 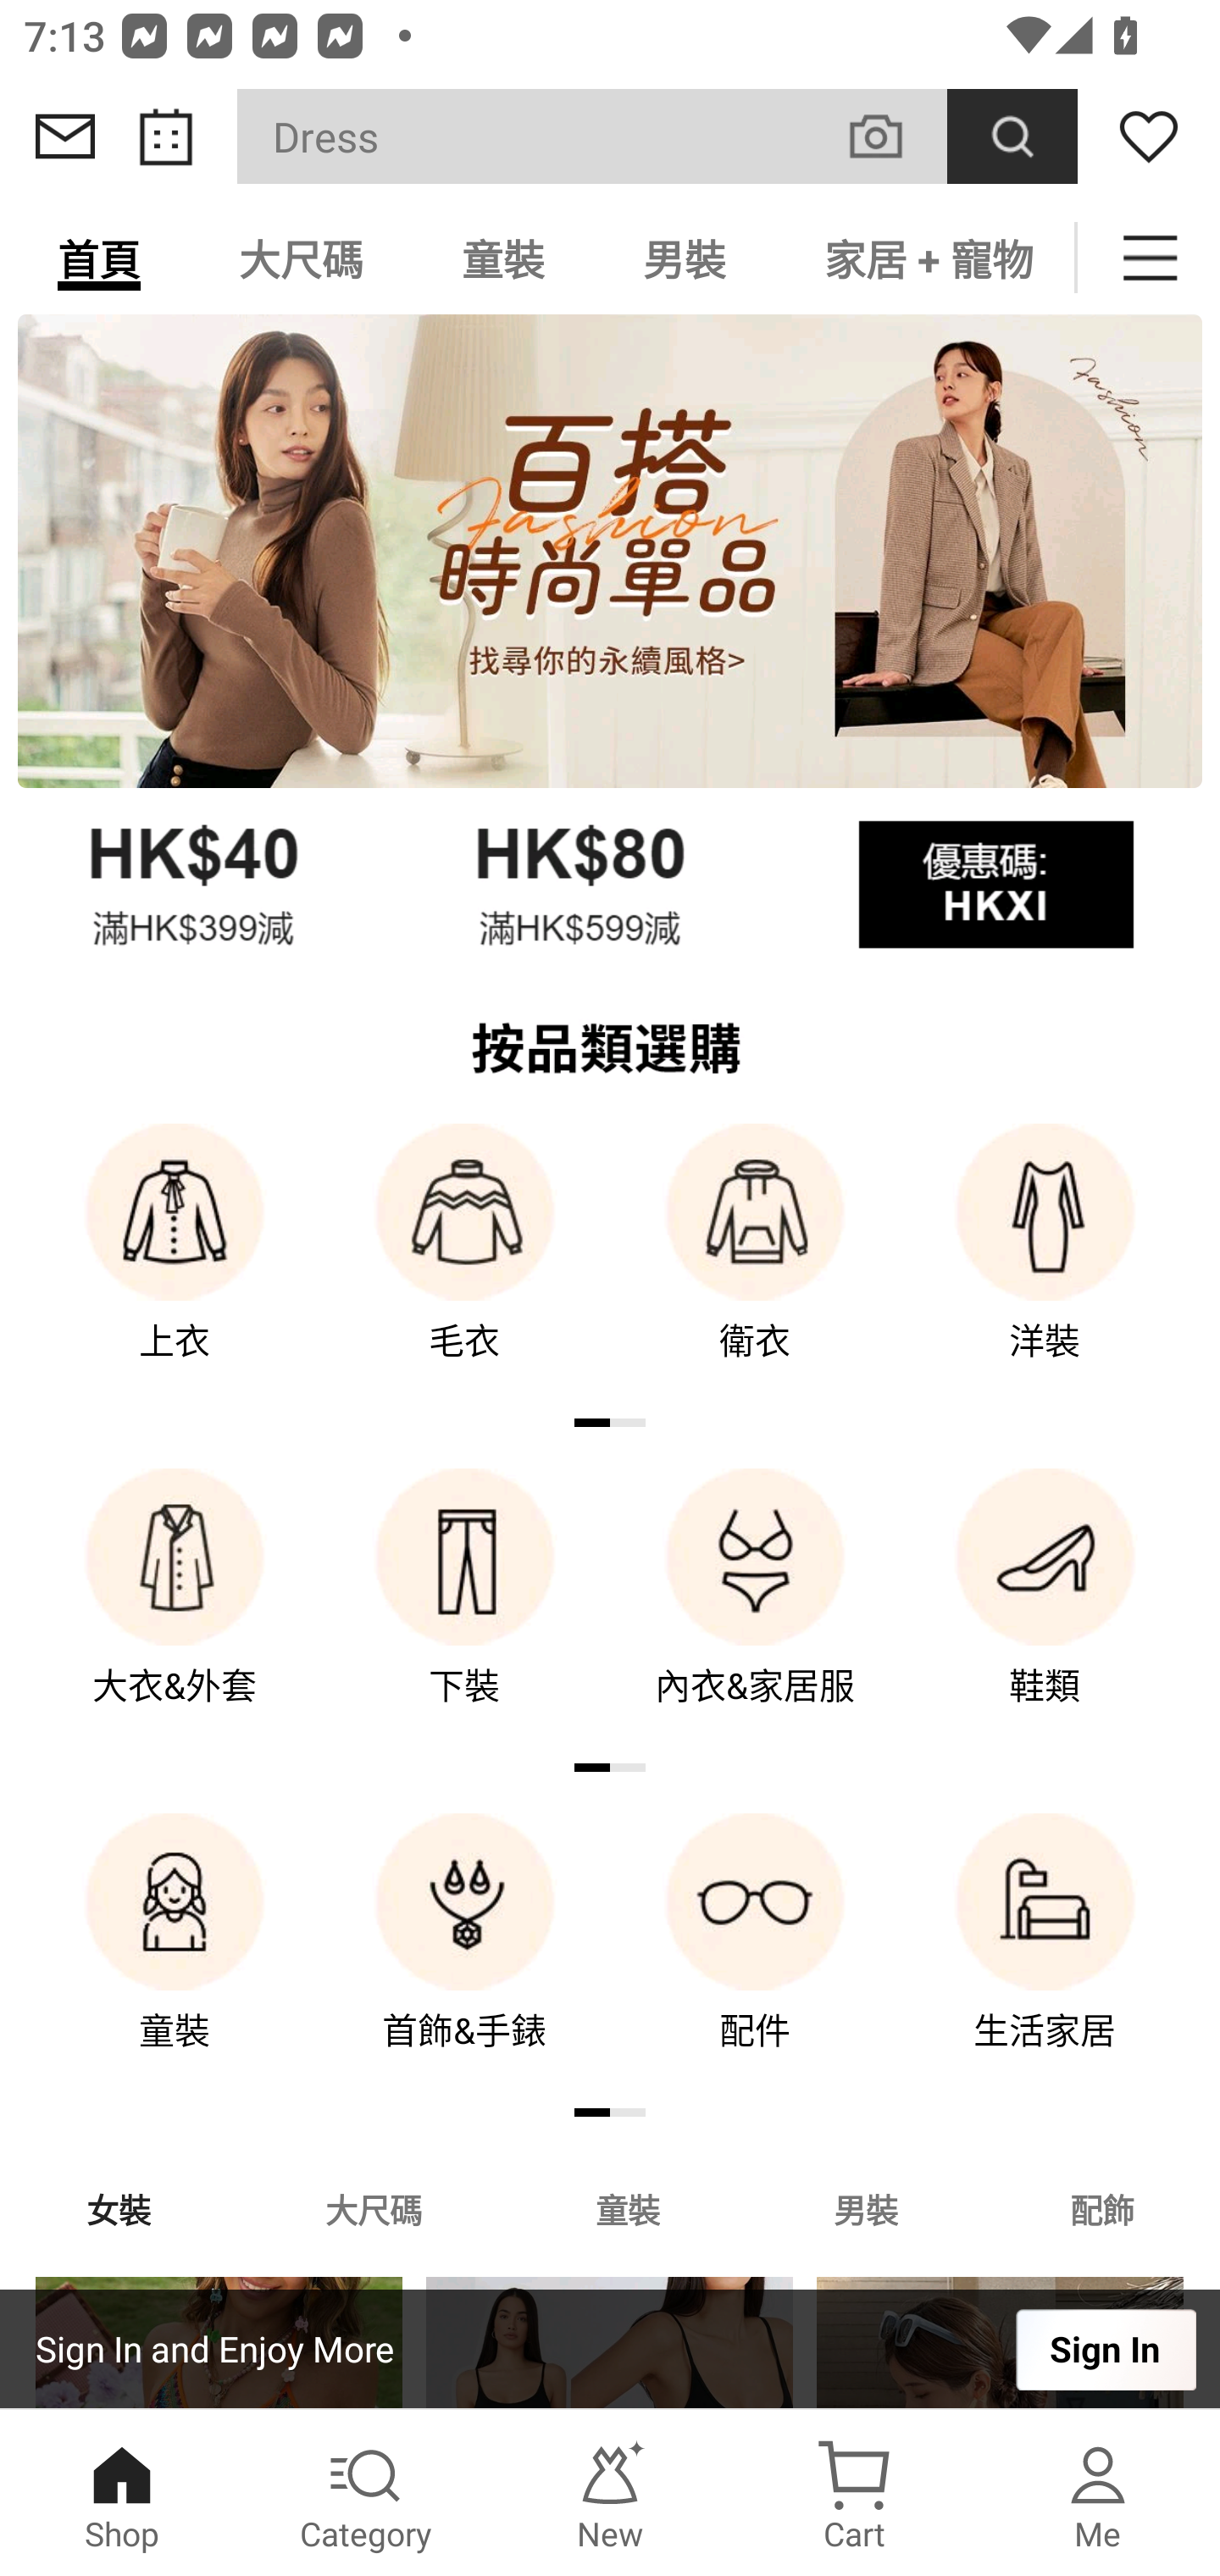 I want to click on 下裝, so click(x=464, y=1610).